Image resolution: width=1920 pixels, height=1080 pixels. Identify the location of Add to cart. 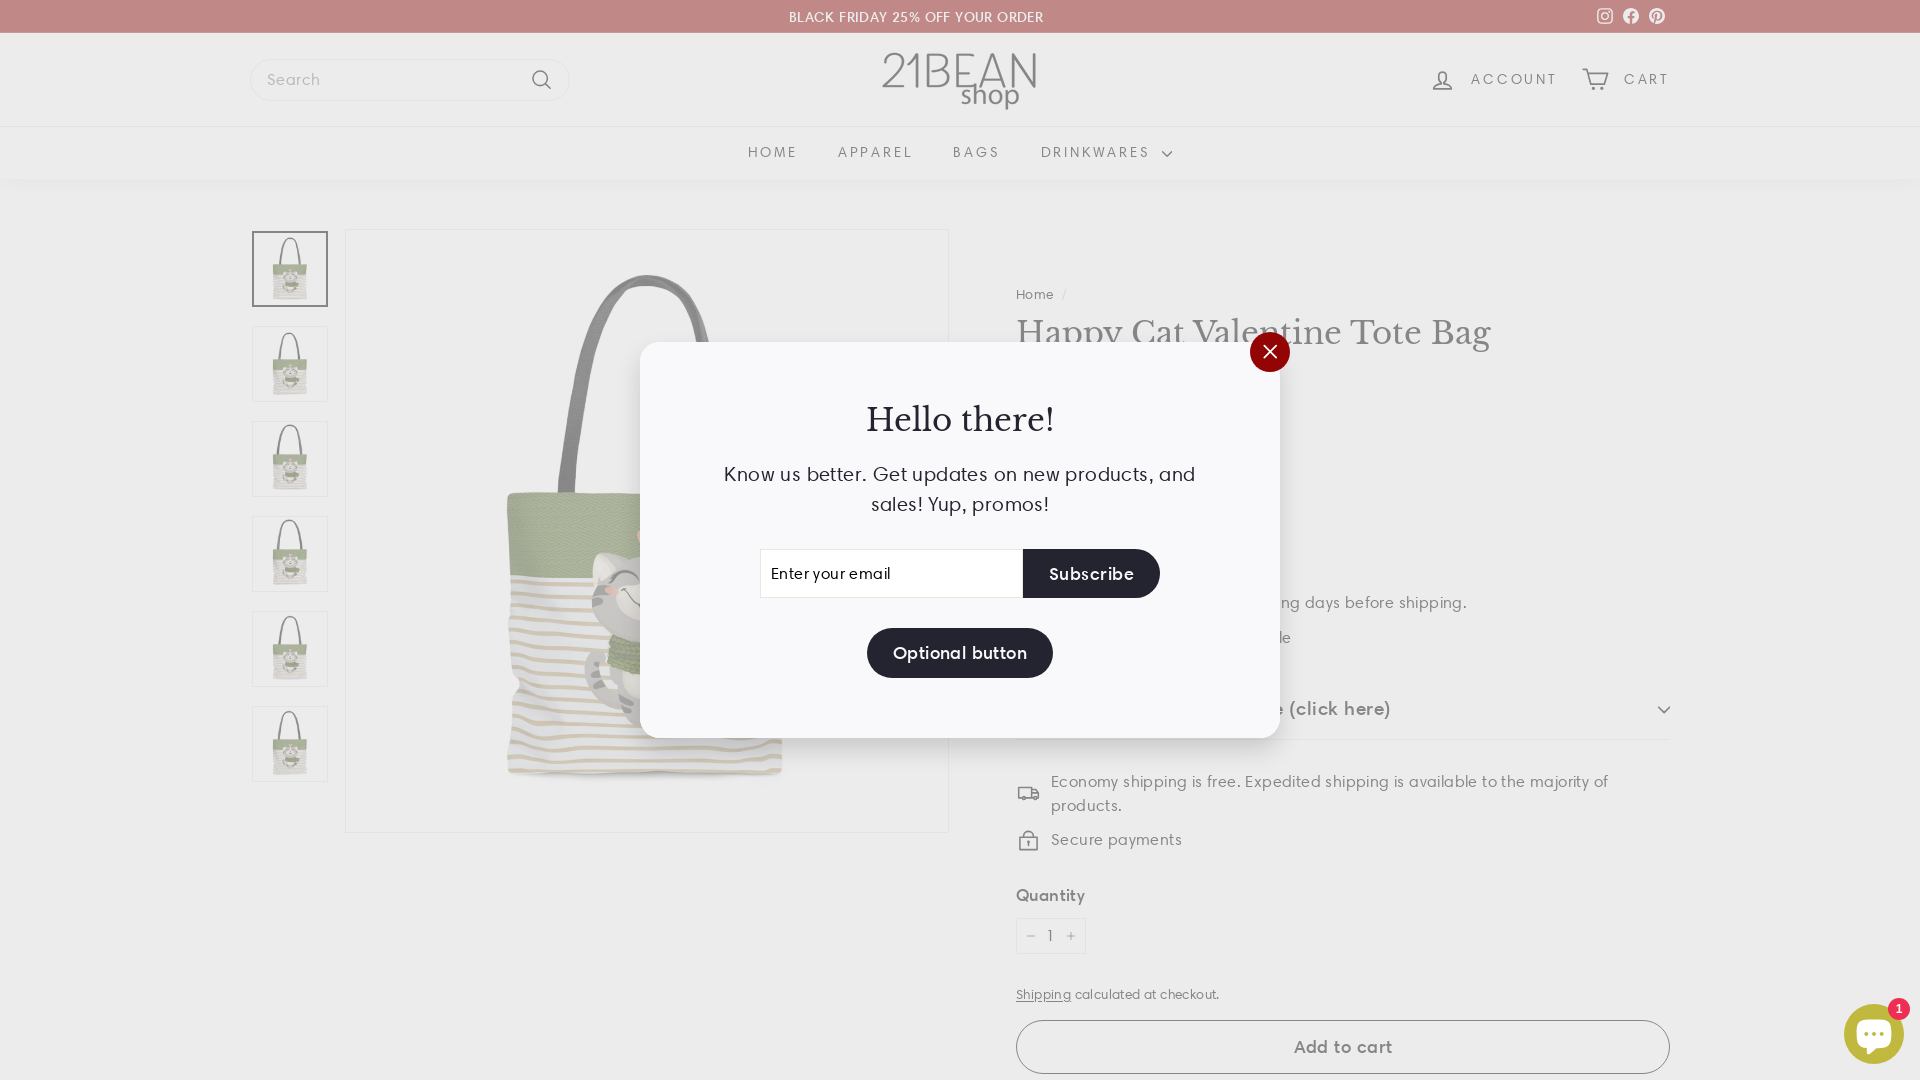
(1343, 1047).